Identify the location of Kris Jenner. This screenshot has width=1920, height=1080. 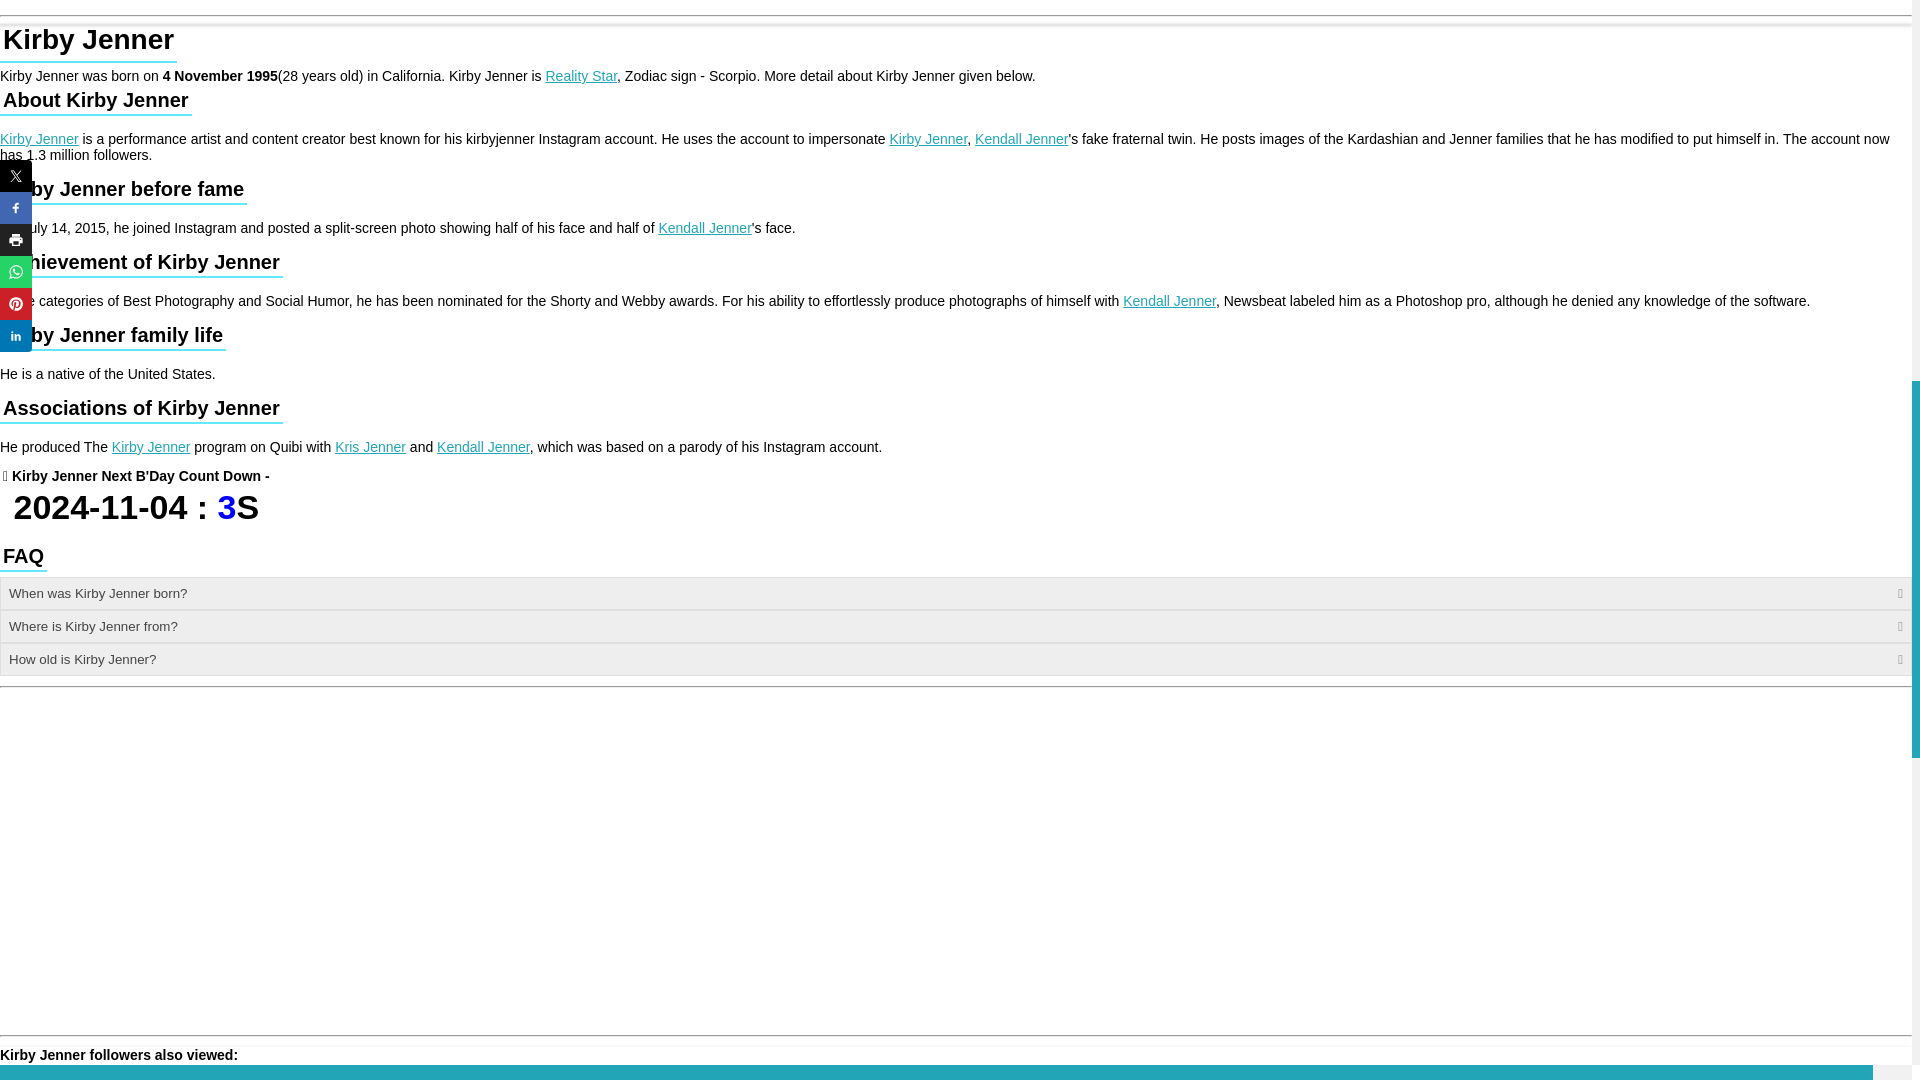
(370, 446).